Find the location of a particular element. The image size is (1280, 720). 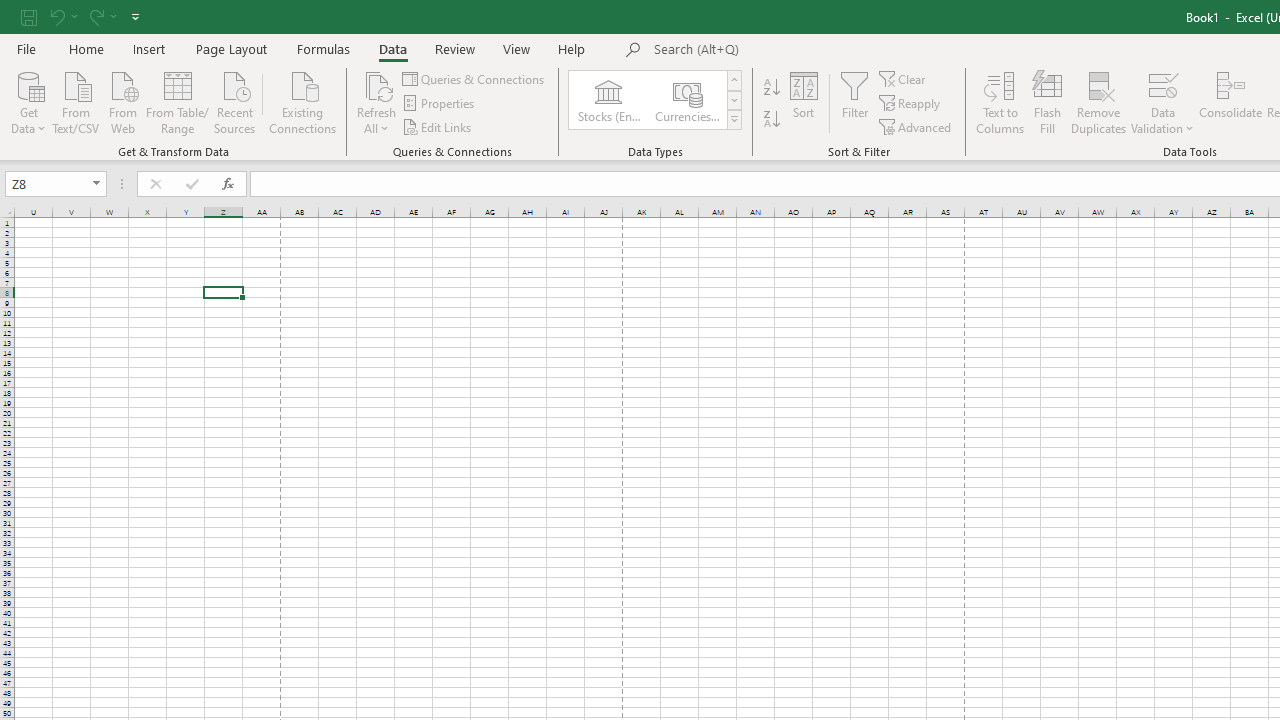

Queries & Connections is located at coordinates (474, 78).